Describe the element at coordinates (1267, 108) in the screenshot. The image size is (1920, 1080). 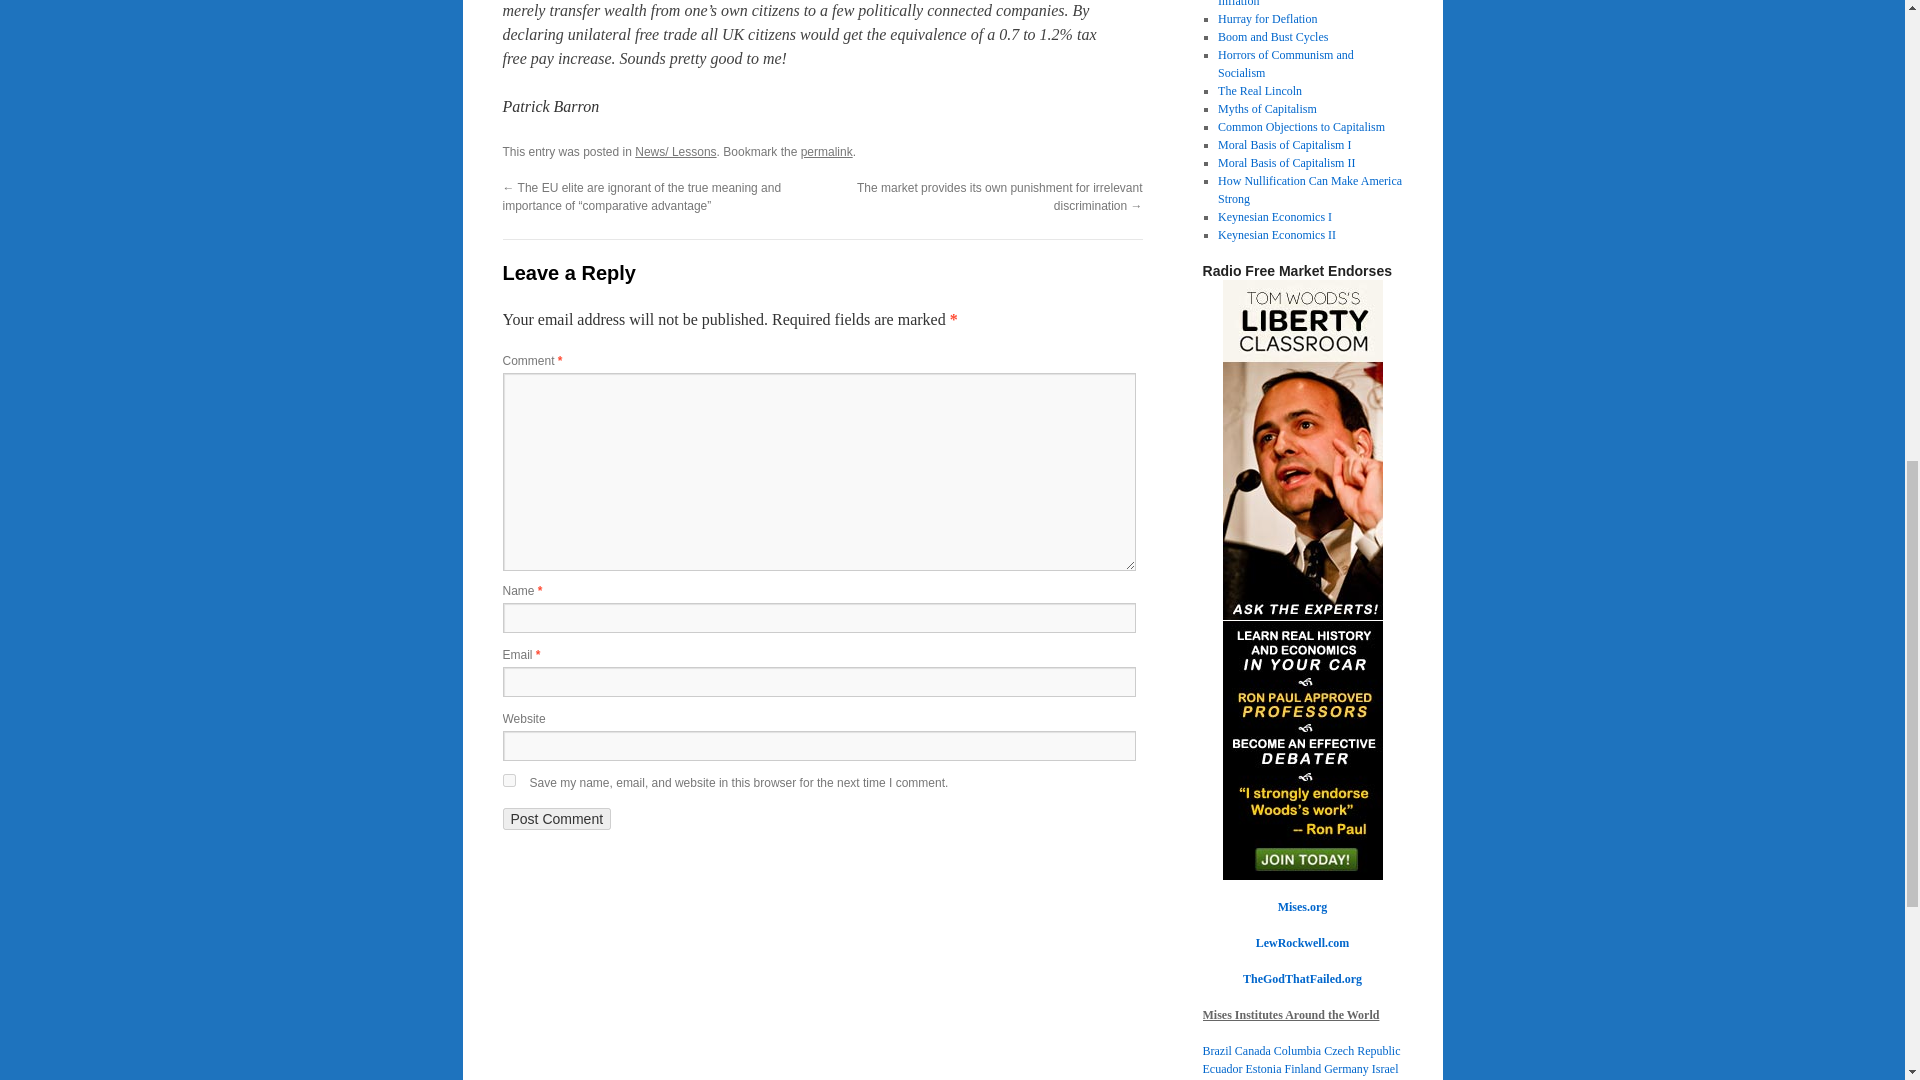
I see `Myths of Capitalism` at that location.